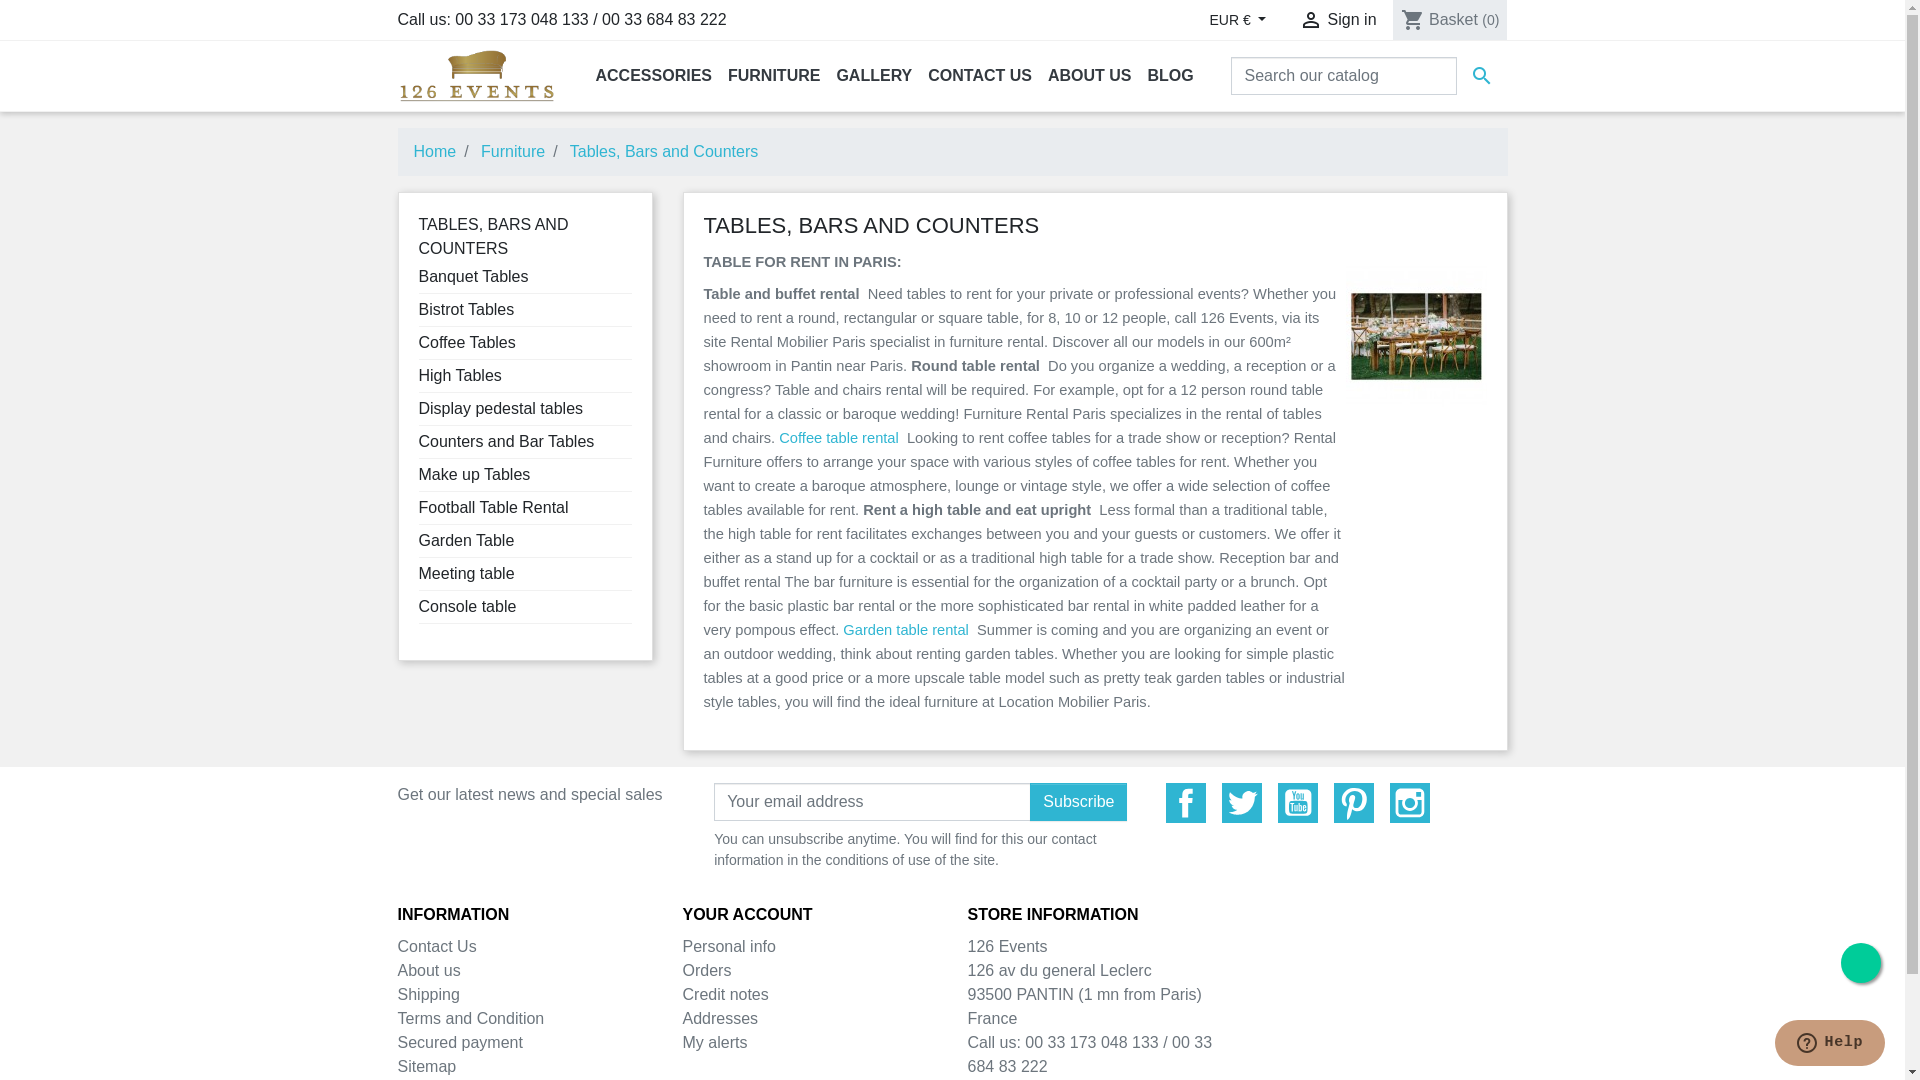 This screenshot has width=1920, height=1080. What do you see at coordinates (466, 310) in the screenshot?
I see `Bistrot Tables` at bounding box center [466, 310].